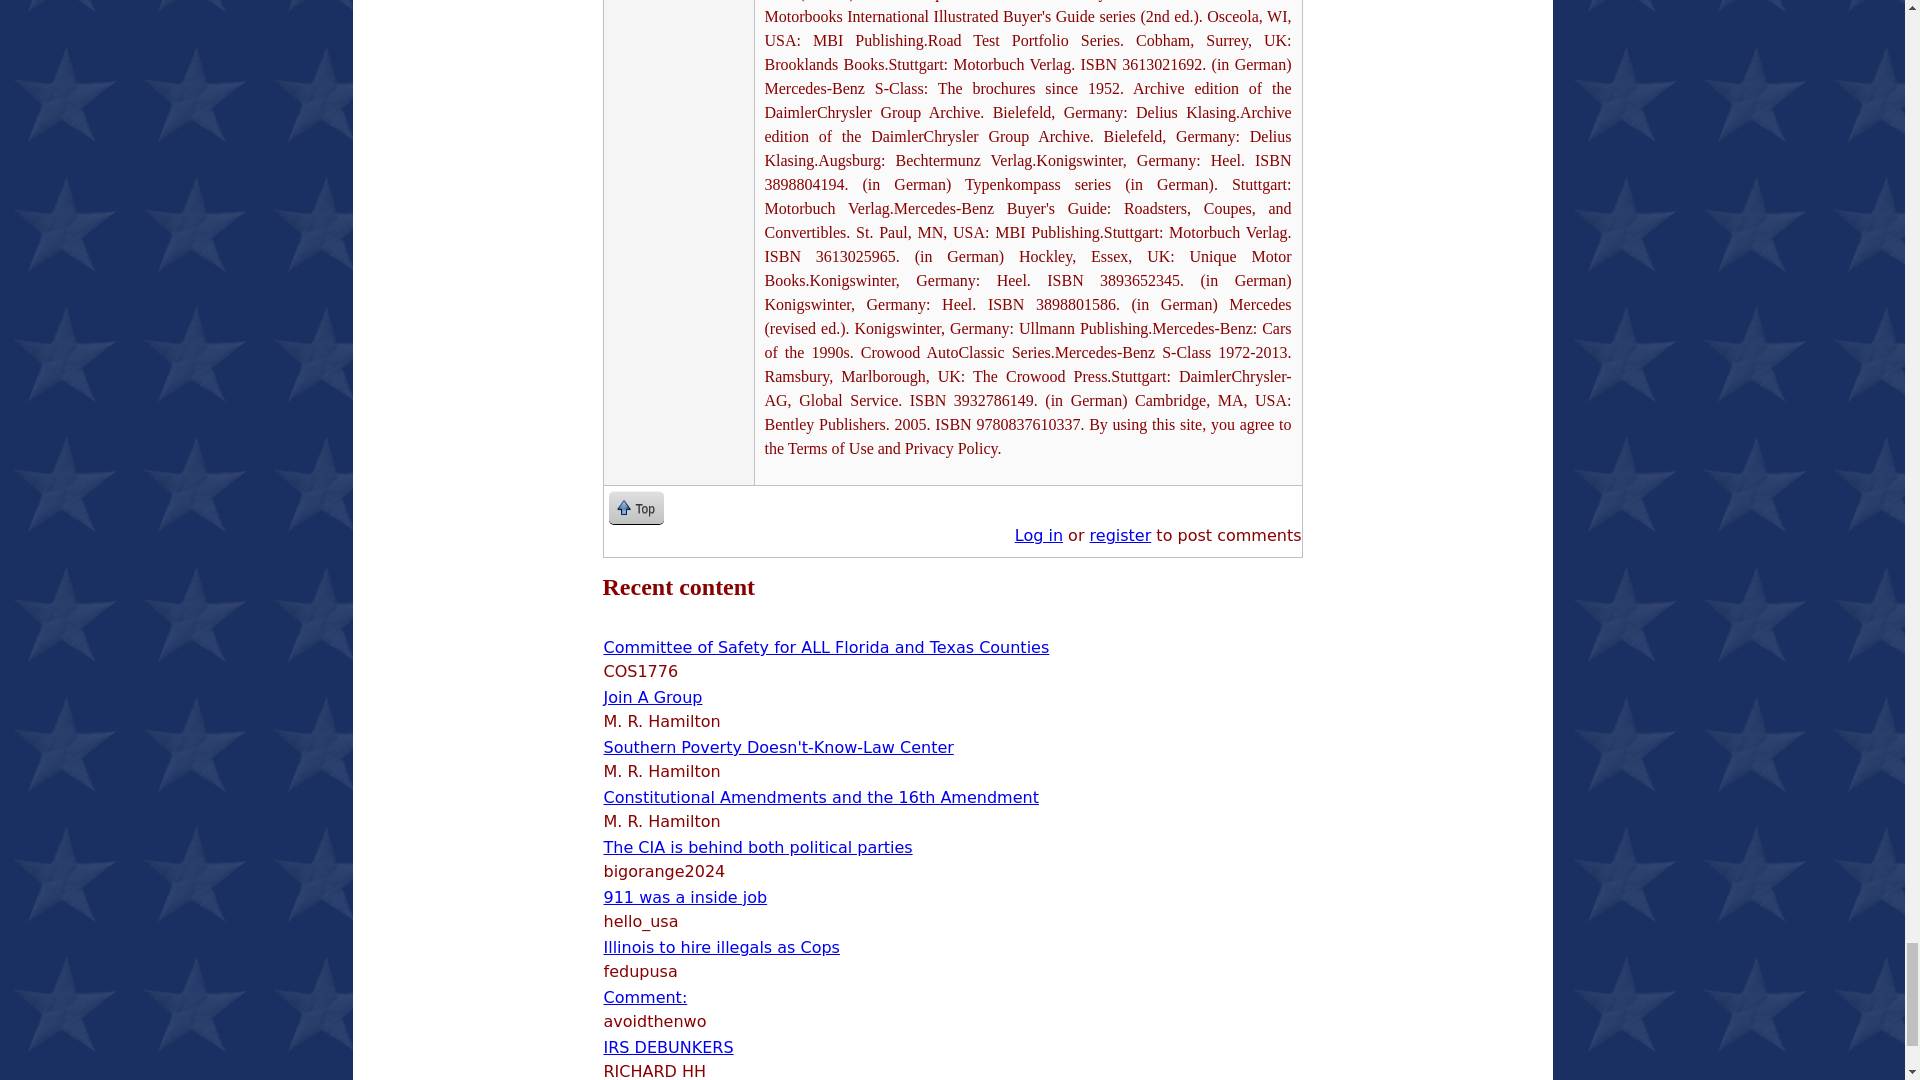  What do you see at coordinates (686, 897) in the screenshot?
I see `911 was a inside job` at bounding box center [686, 897].